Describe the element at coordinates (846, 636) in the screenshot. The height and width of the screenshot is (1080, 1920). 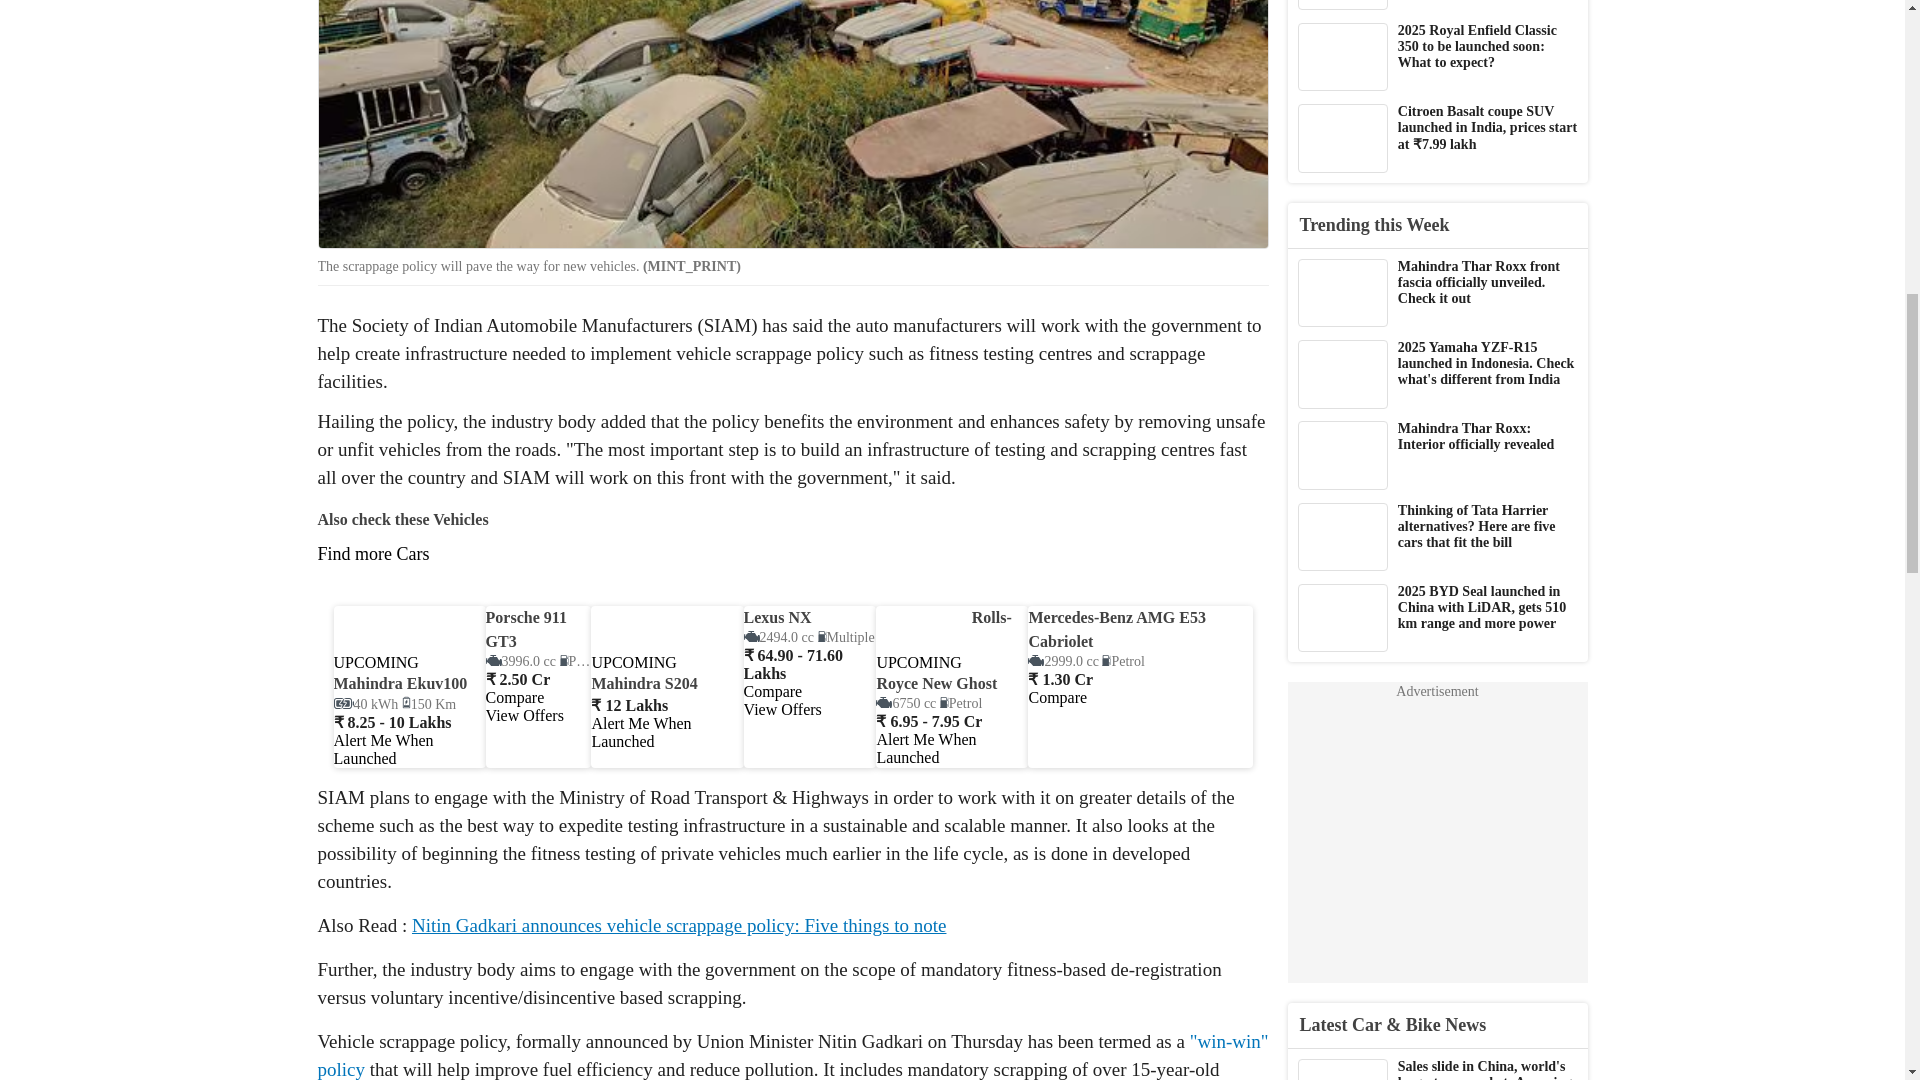
I see `FuelType` at that location.